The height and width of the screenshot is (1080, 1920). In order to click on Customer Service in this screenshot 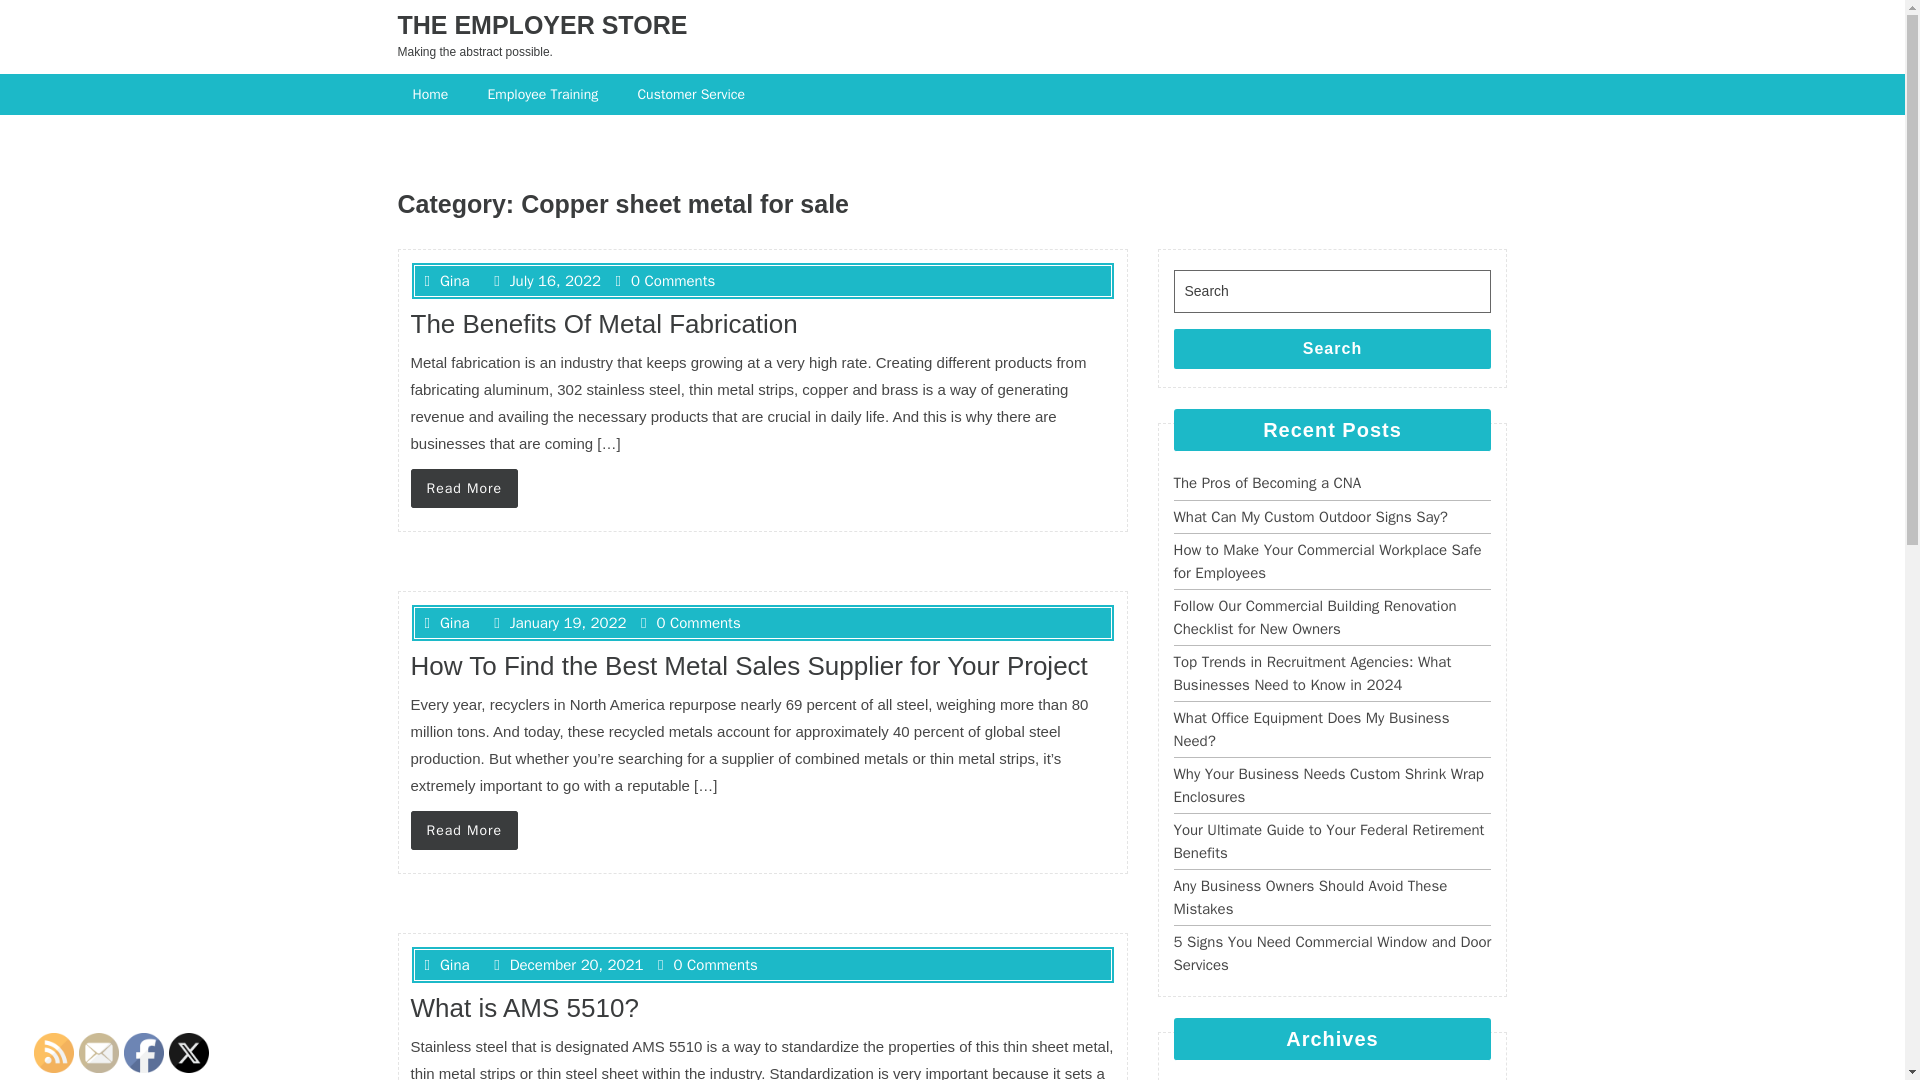, I will do `click(693, 94)`.